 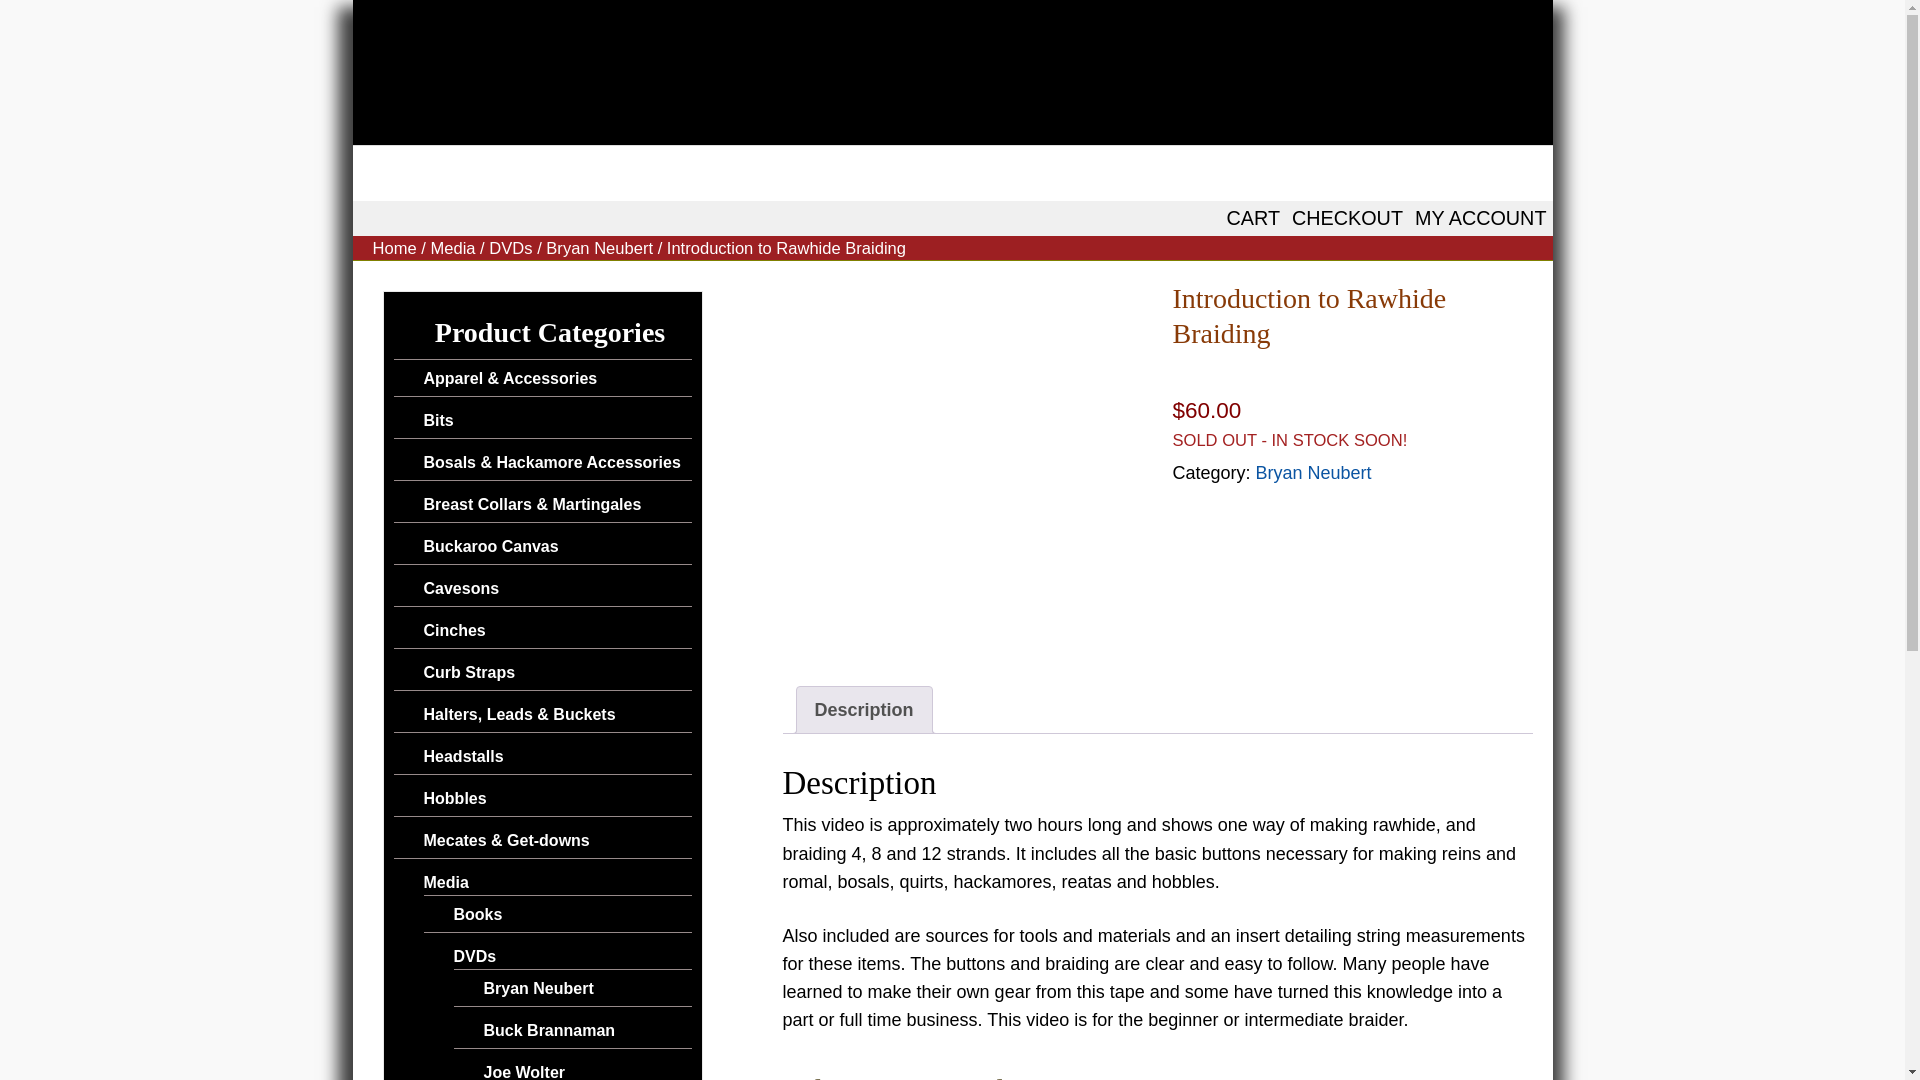 What do you see at coordinates (668, 171) in the screenshot?
I see `SHOP` at bounding box center [668, 171].